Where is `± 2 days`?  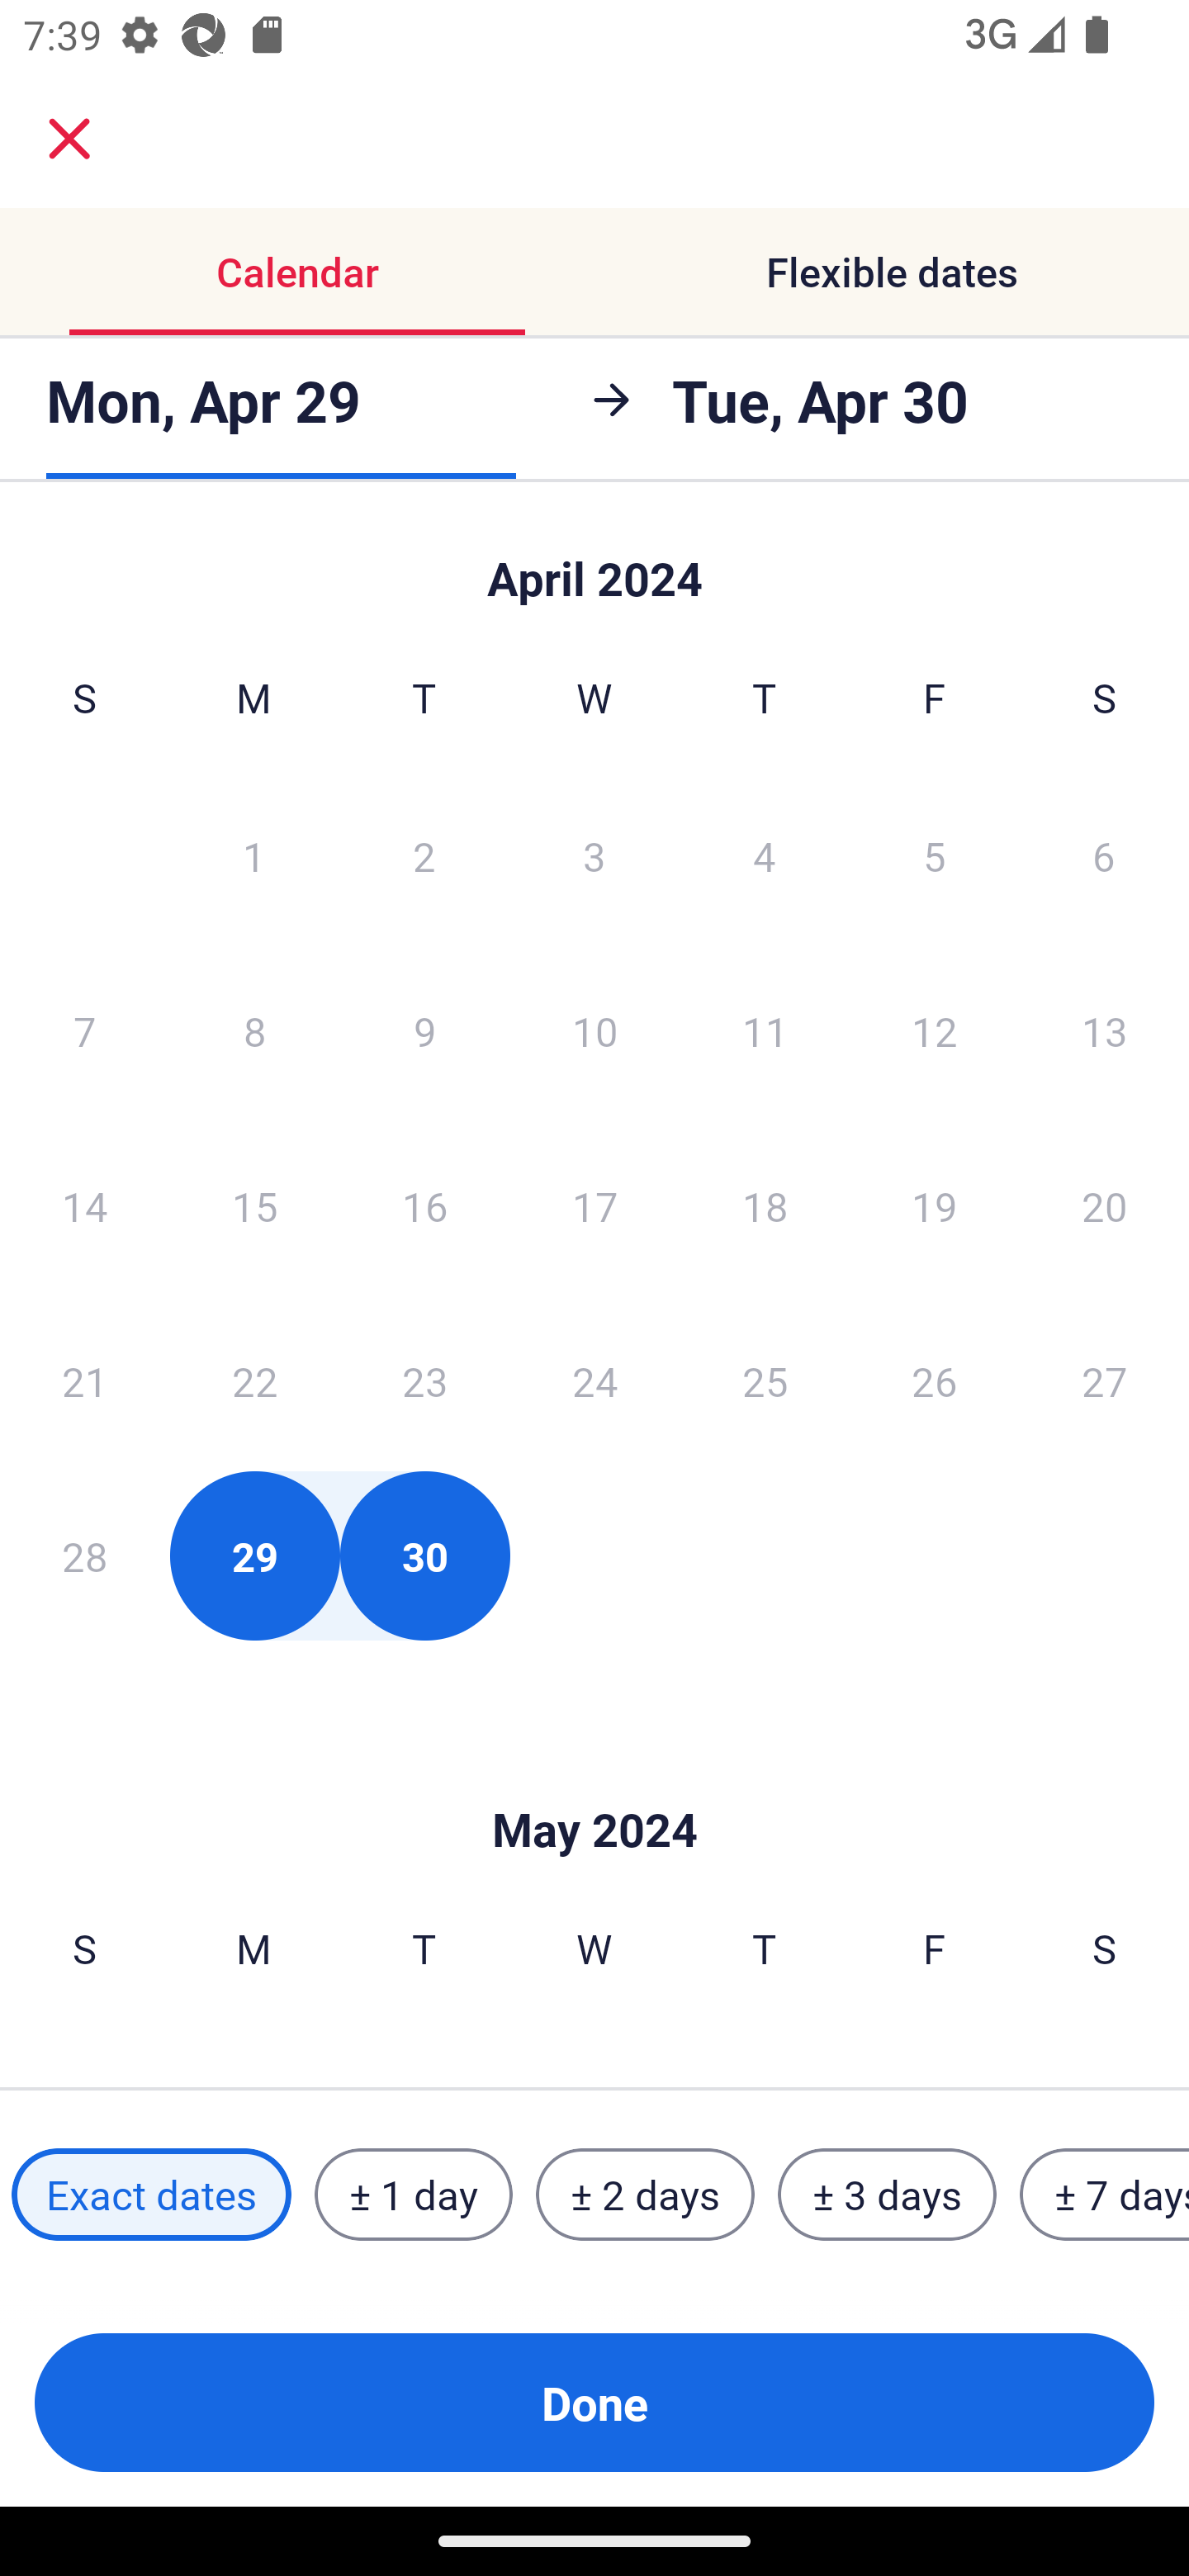
± 2 days is located at coordinates (646, 2195).